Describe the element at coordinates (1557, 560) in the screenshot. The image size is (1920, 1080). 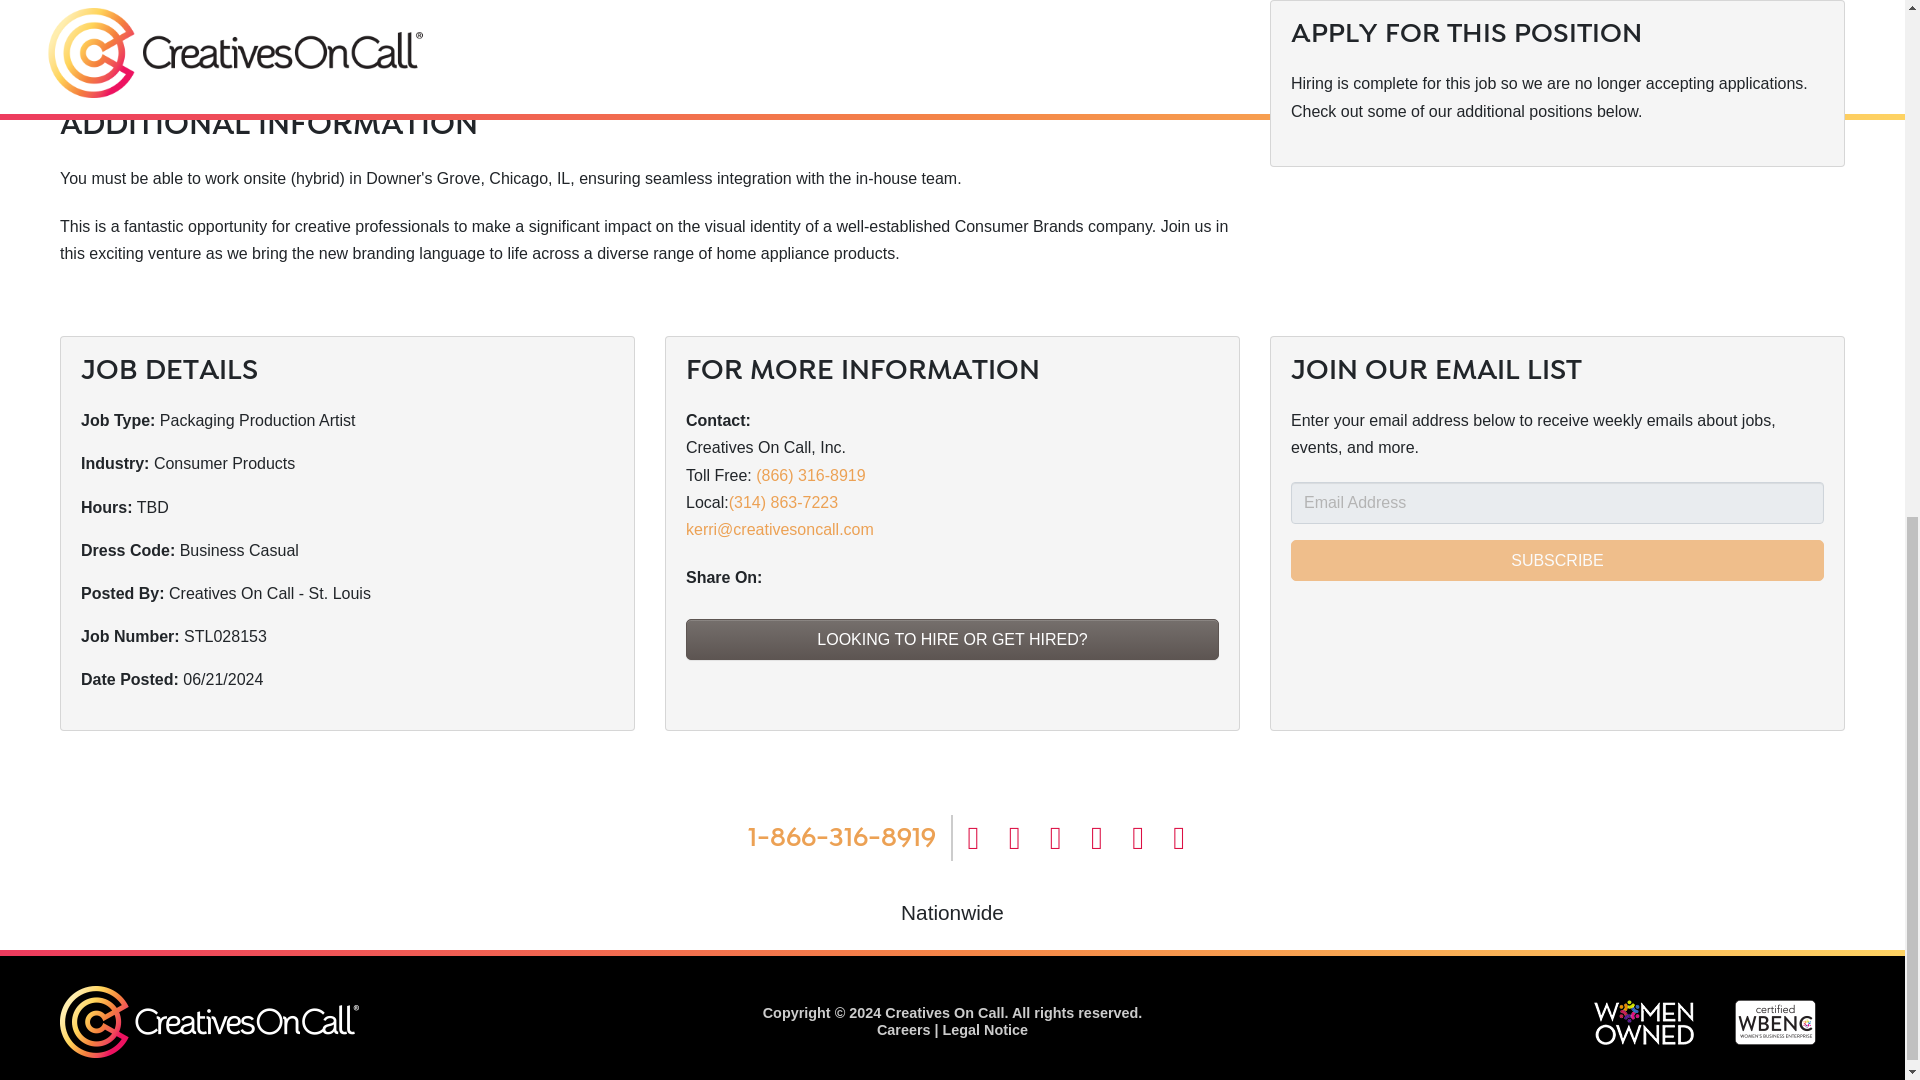
I see `Subscribe` at that location.